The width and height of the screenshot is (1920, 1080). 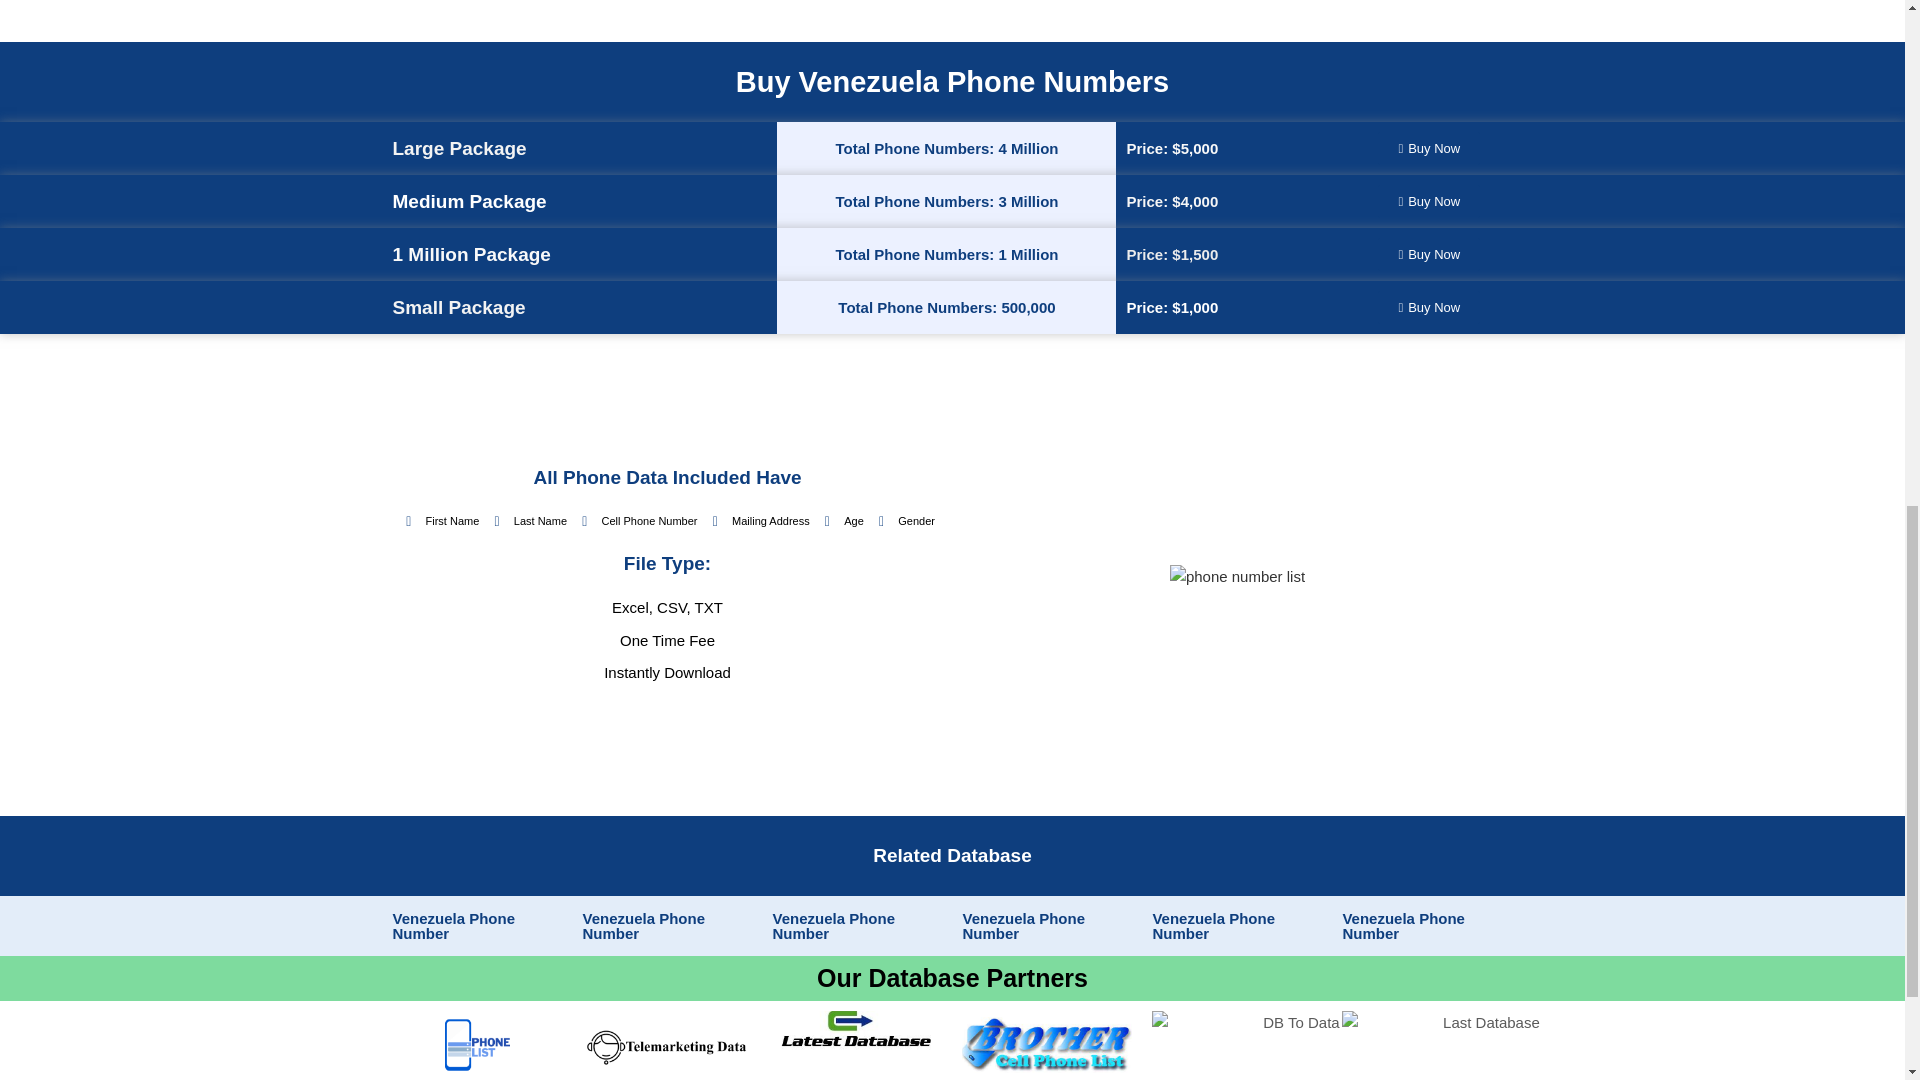 I want to click on Venezuela Phone Number, so click(x=452, y=926).